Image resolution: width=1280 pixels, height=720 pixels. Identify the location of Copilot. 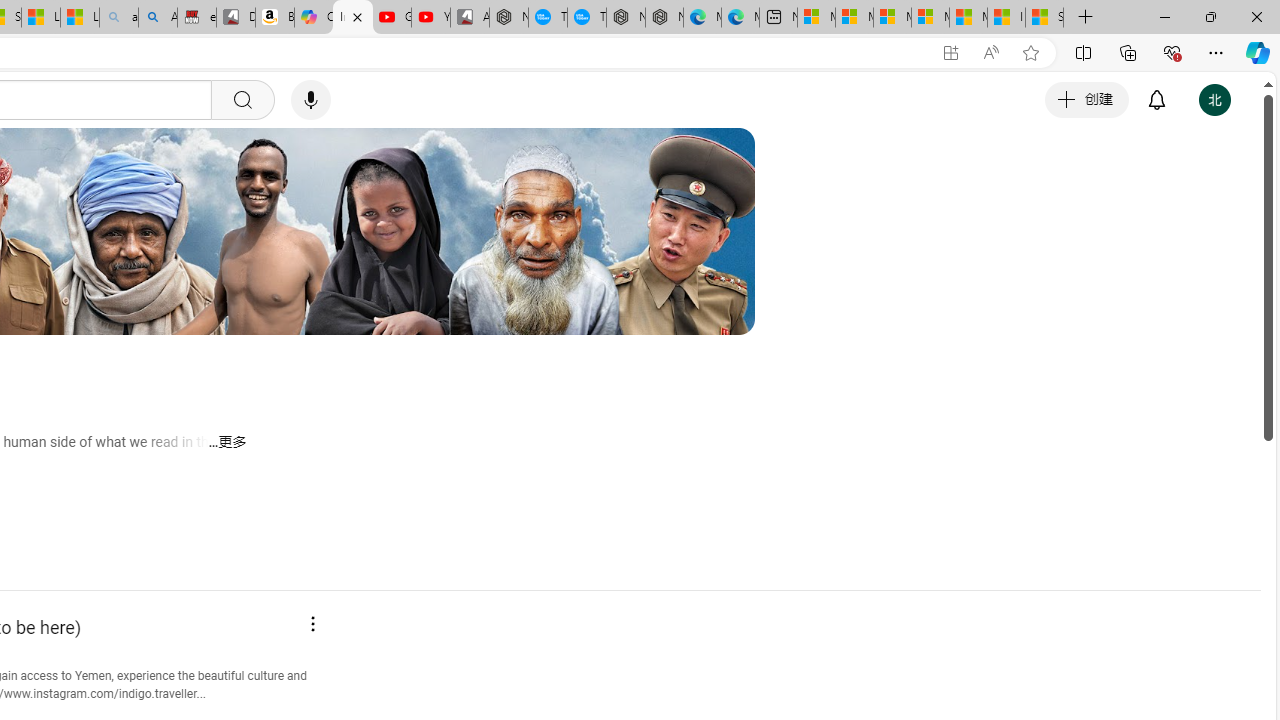
(313, 18).